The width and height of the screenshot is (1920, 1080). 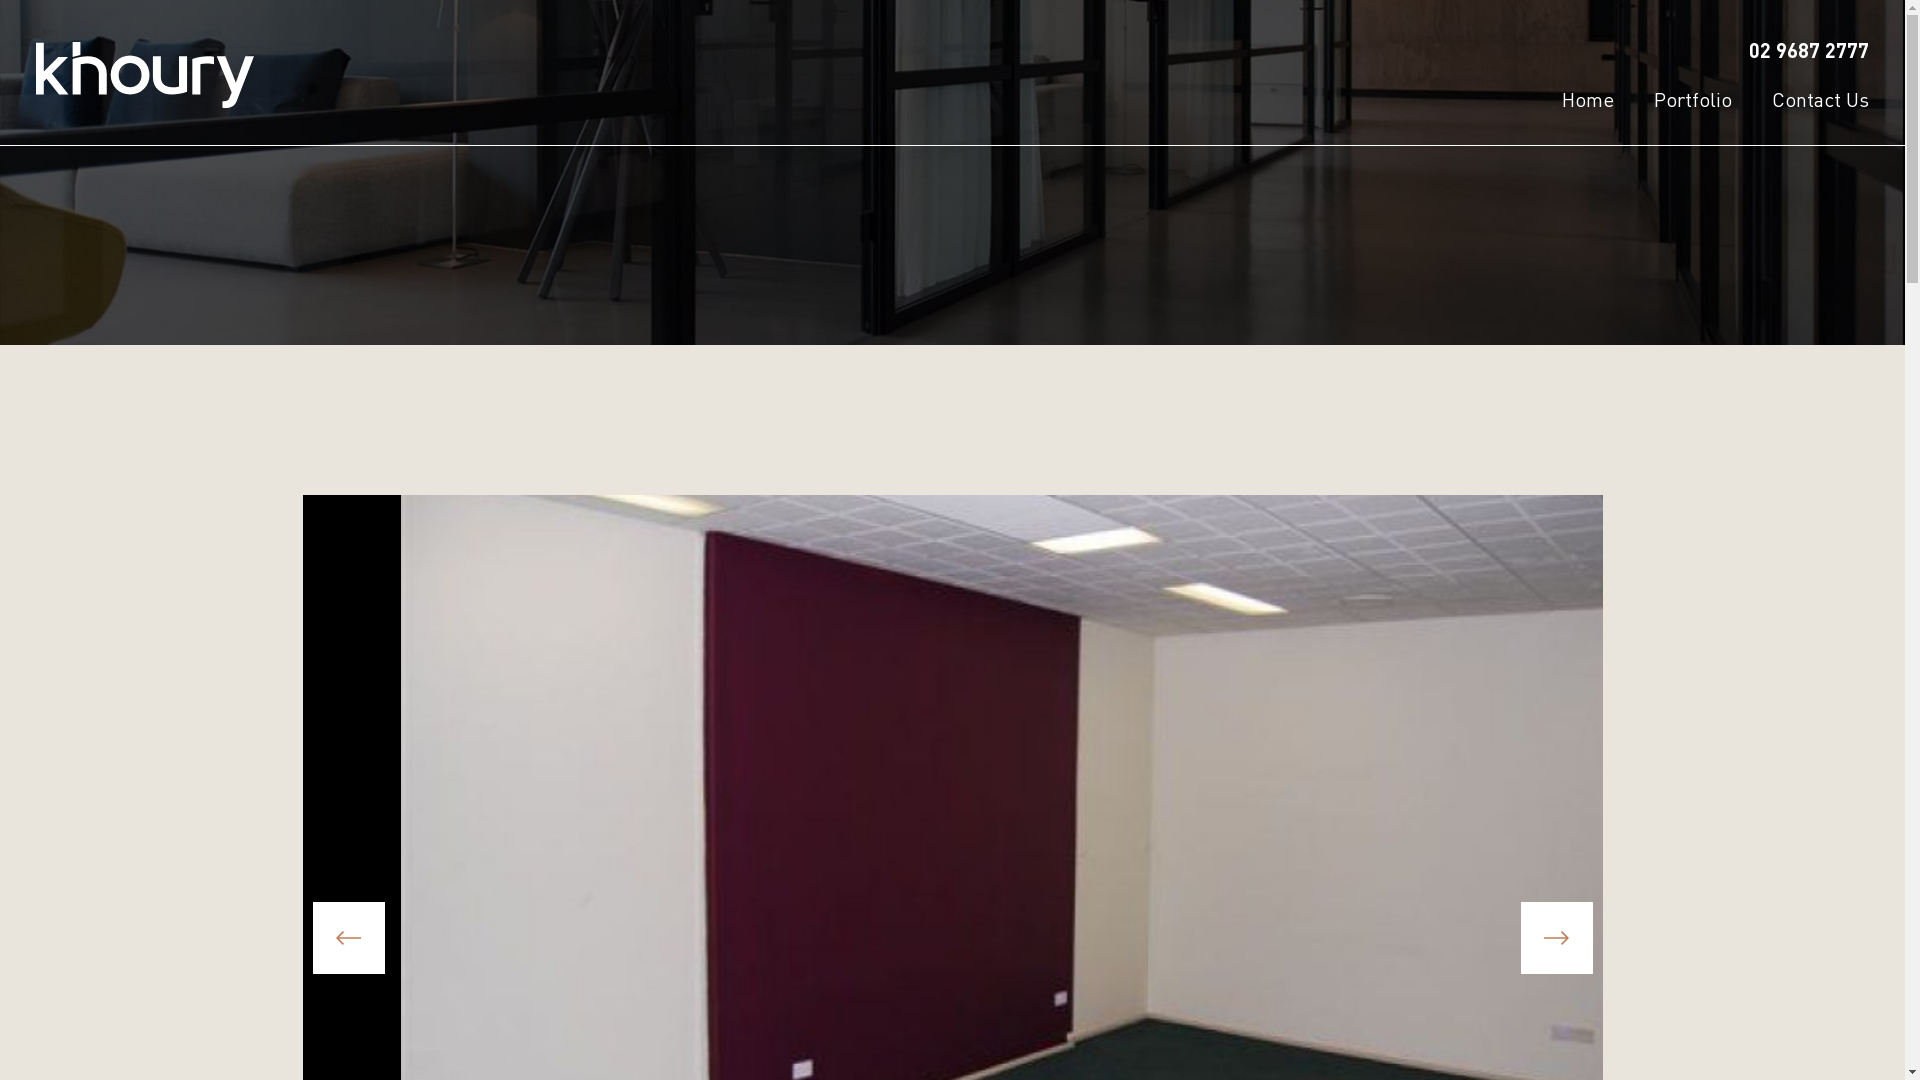 What do you see at coordinates (1820, 100) in the screenshot?
I see `Contact Us` at bounding box center [1820, 100].